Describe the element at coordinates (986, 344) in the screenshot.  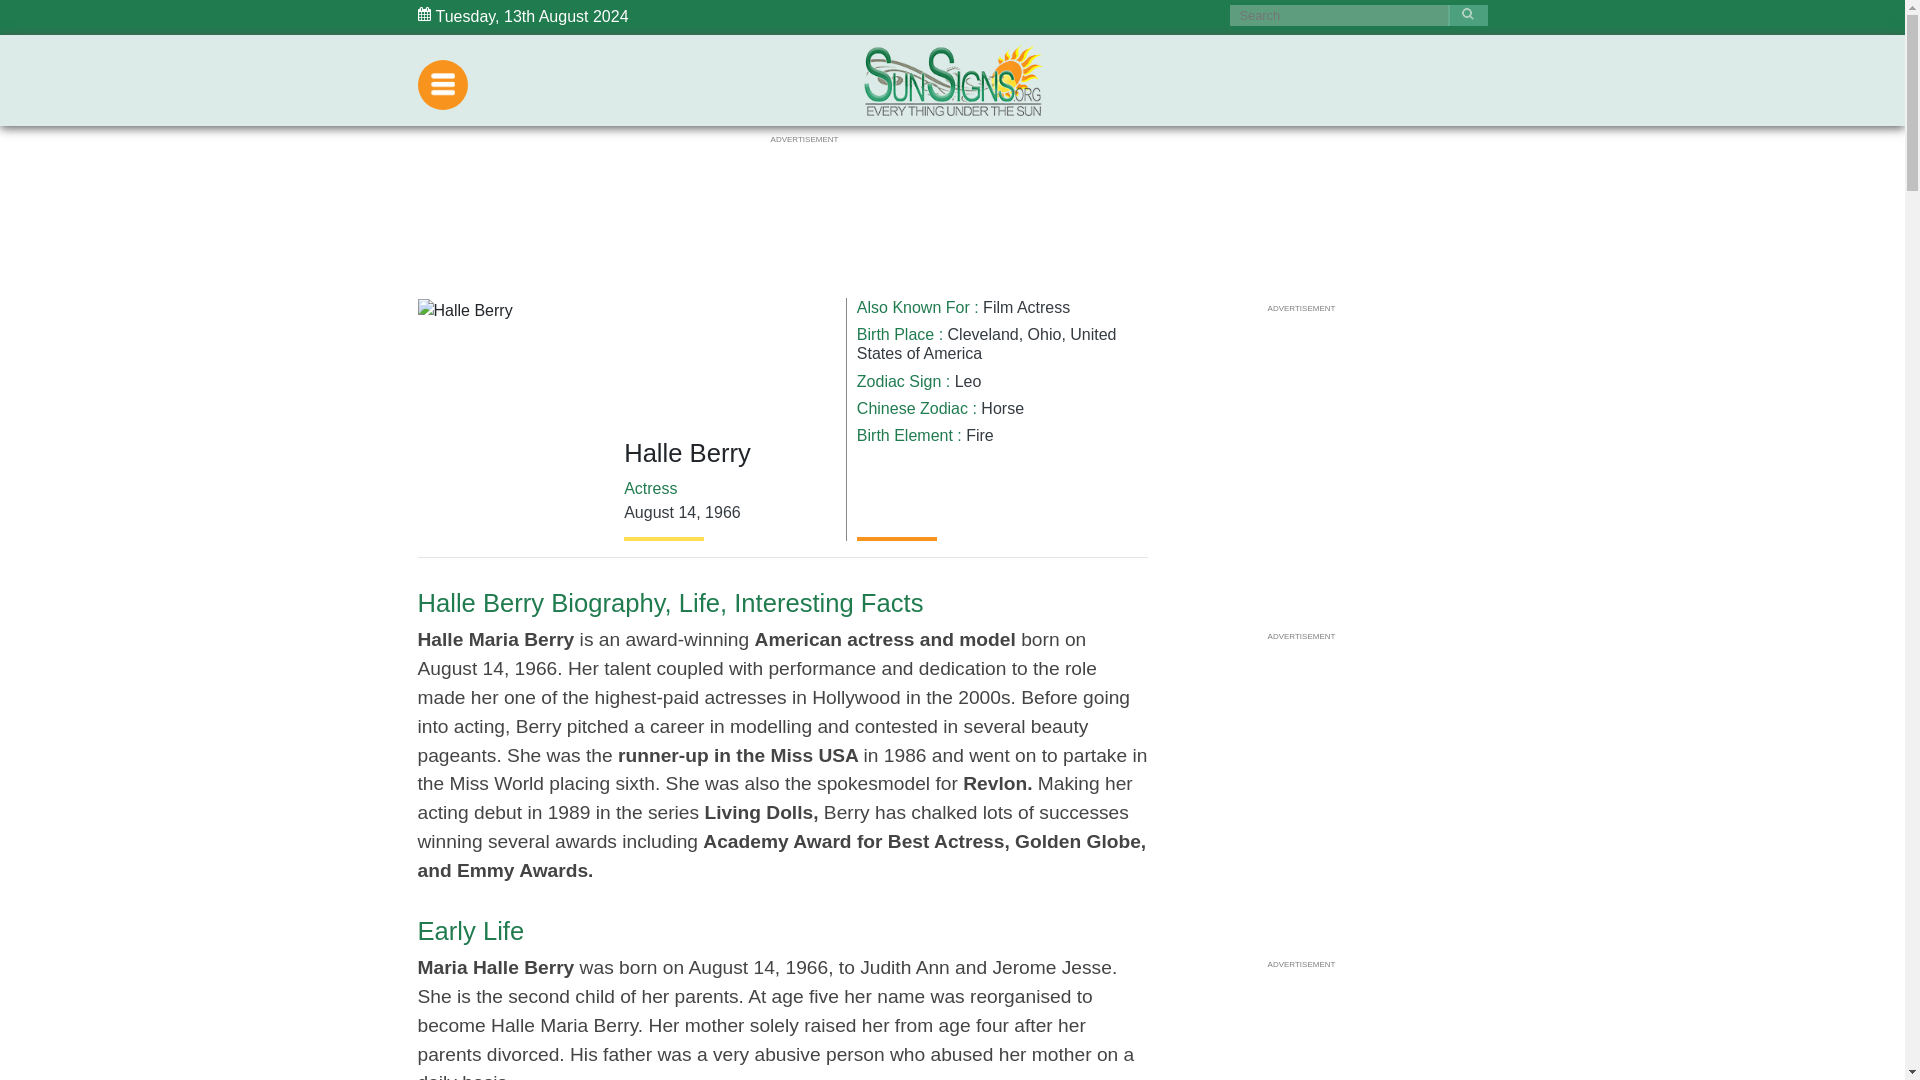
I see `United States of America` at that location.